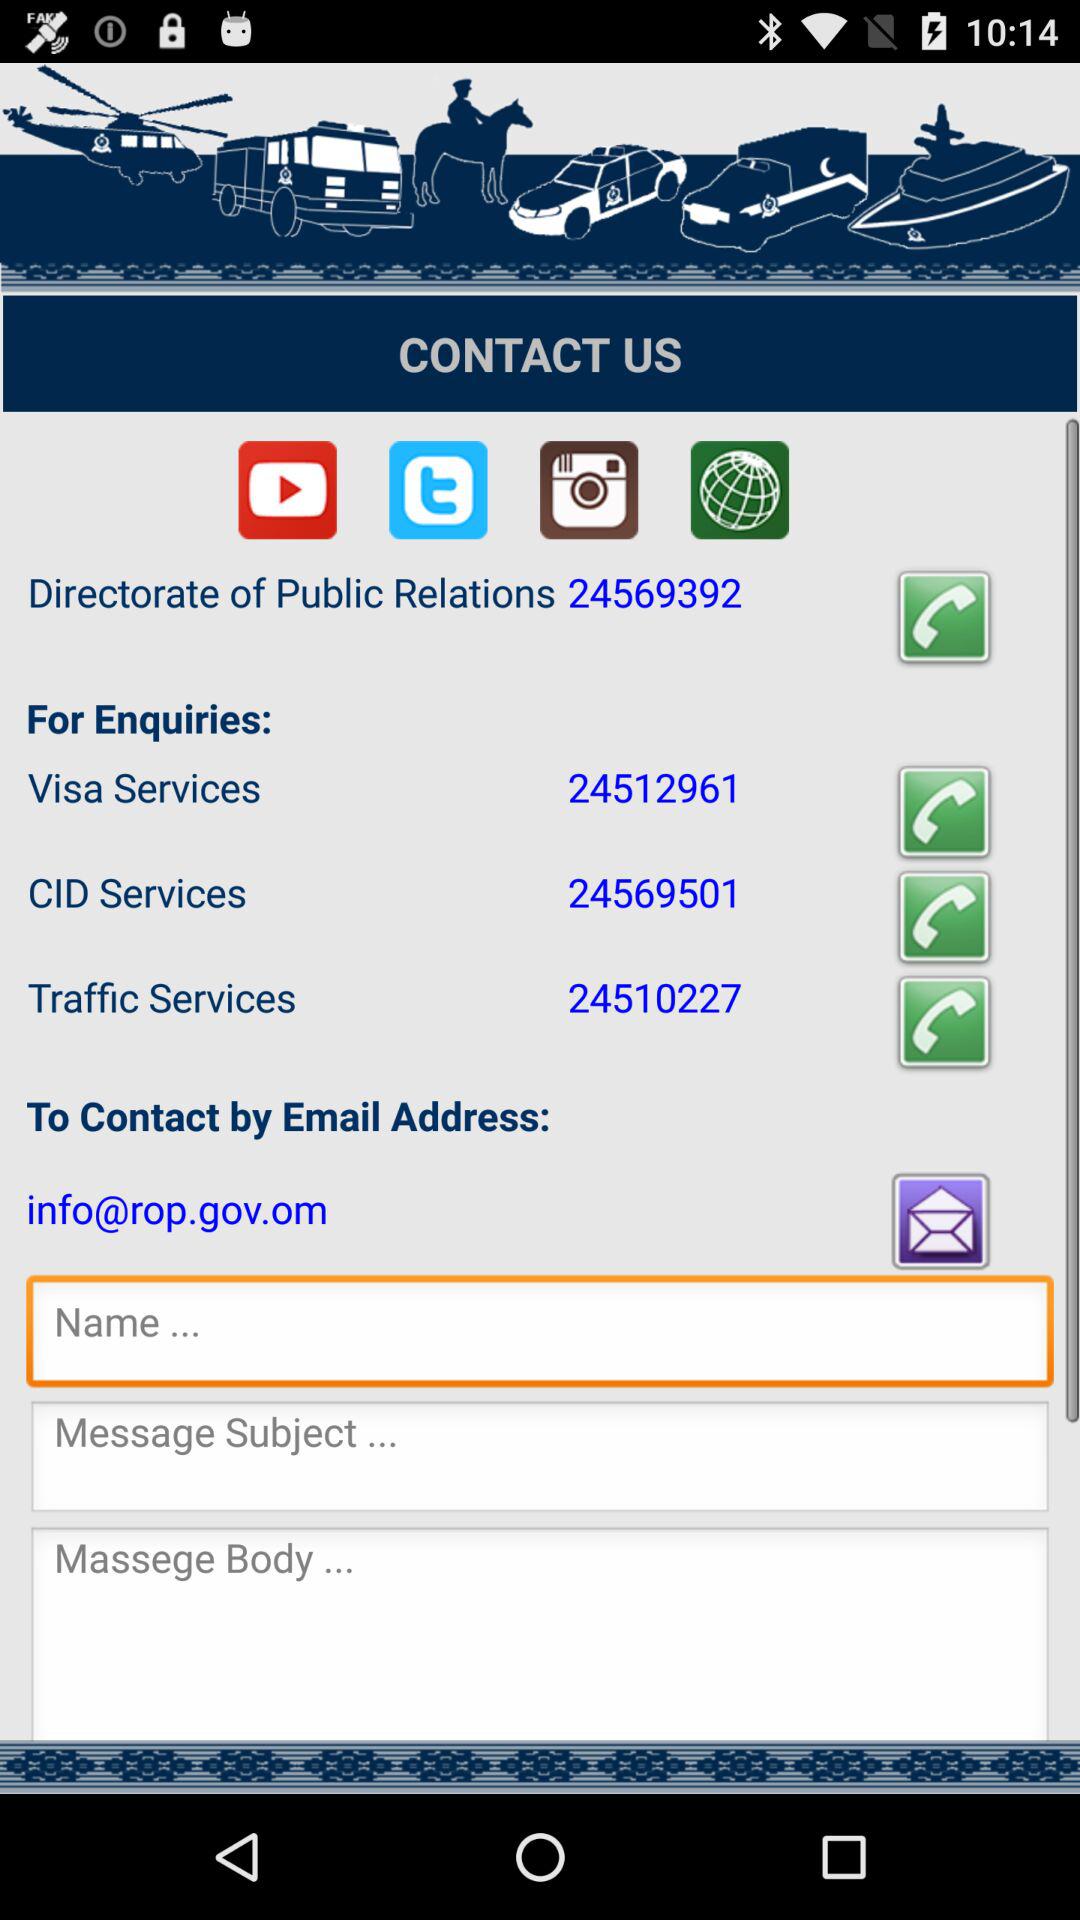 The image size is (1080, 1920). Describe the element at coordinates (943, 1220) in the screenshot. I see `email button` at that location.